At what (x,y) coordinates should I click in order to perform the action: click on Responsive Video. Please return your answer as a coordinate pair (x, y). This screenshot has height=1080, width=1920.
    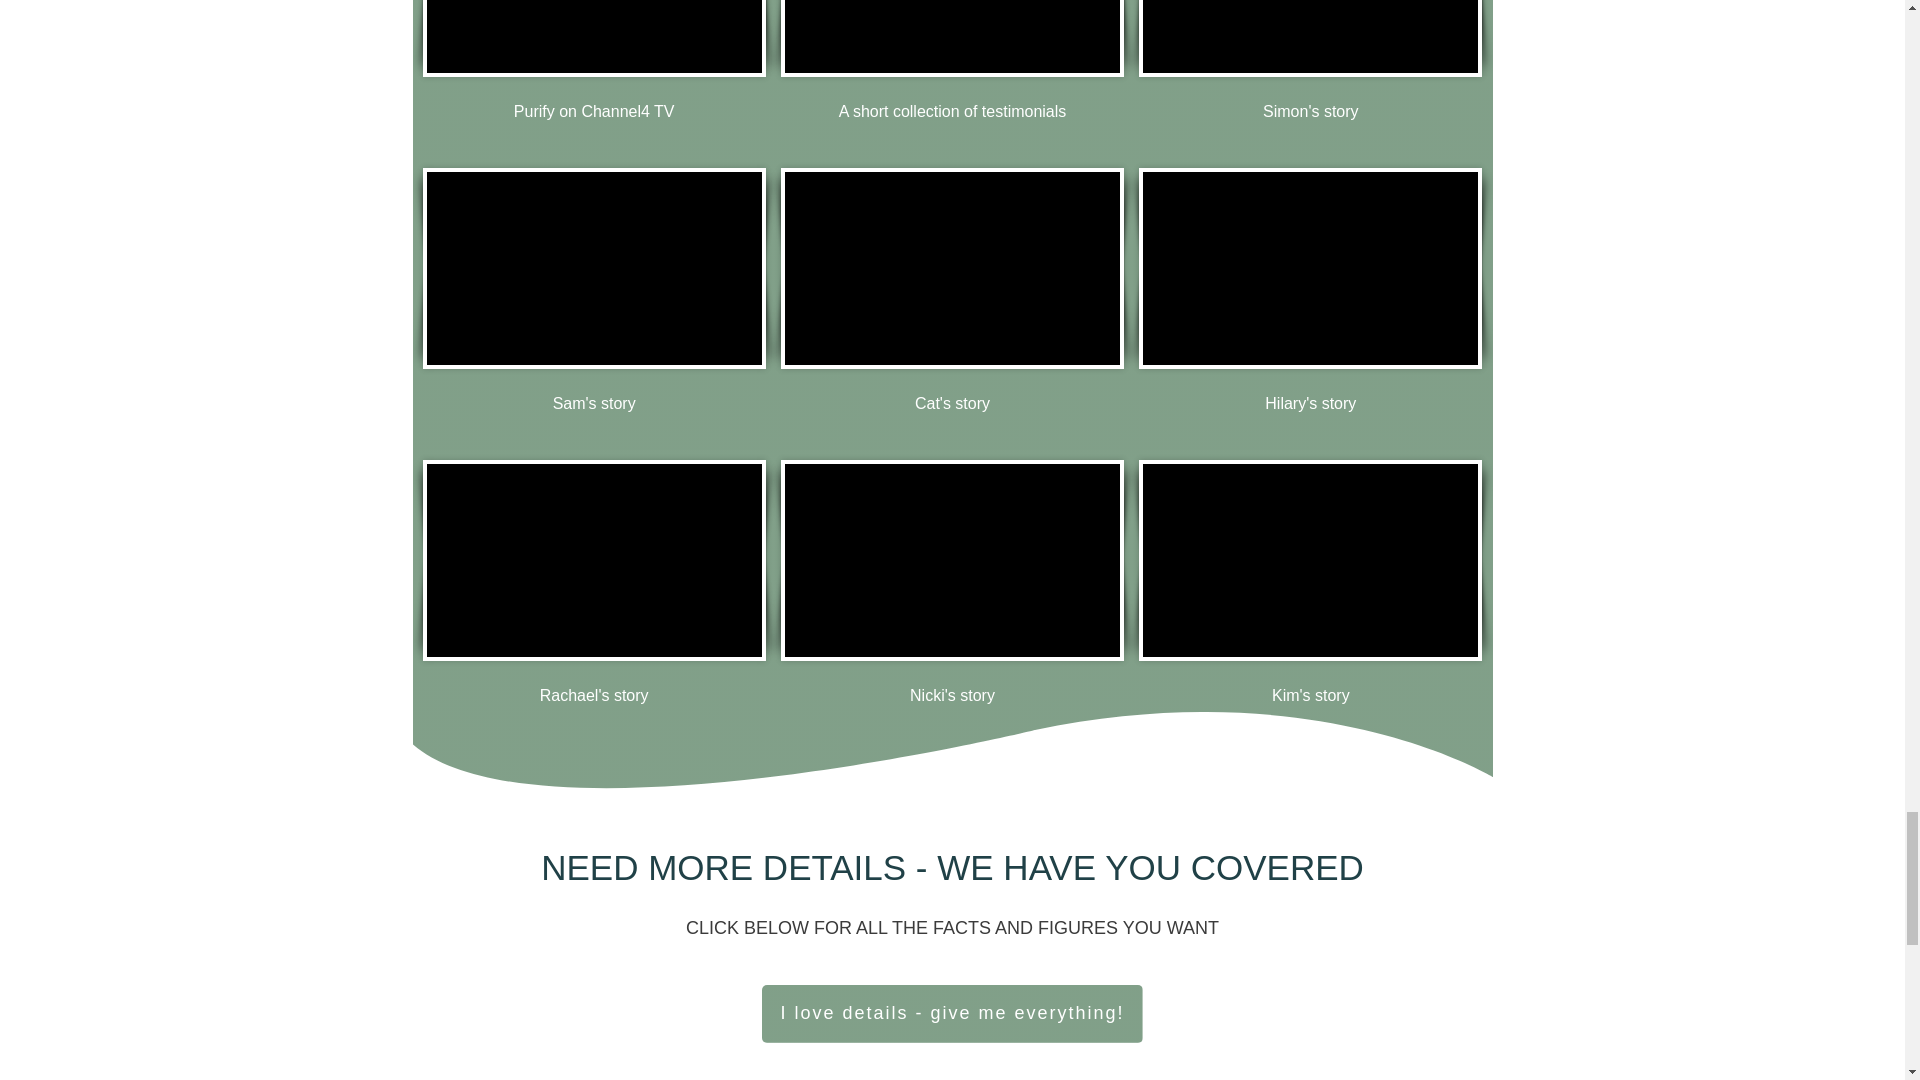
    Looking at the image, I should click on (593, 36).